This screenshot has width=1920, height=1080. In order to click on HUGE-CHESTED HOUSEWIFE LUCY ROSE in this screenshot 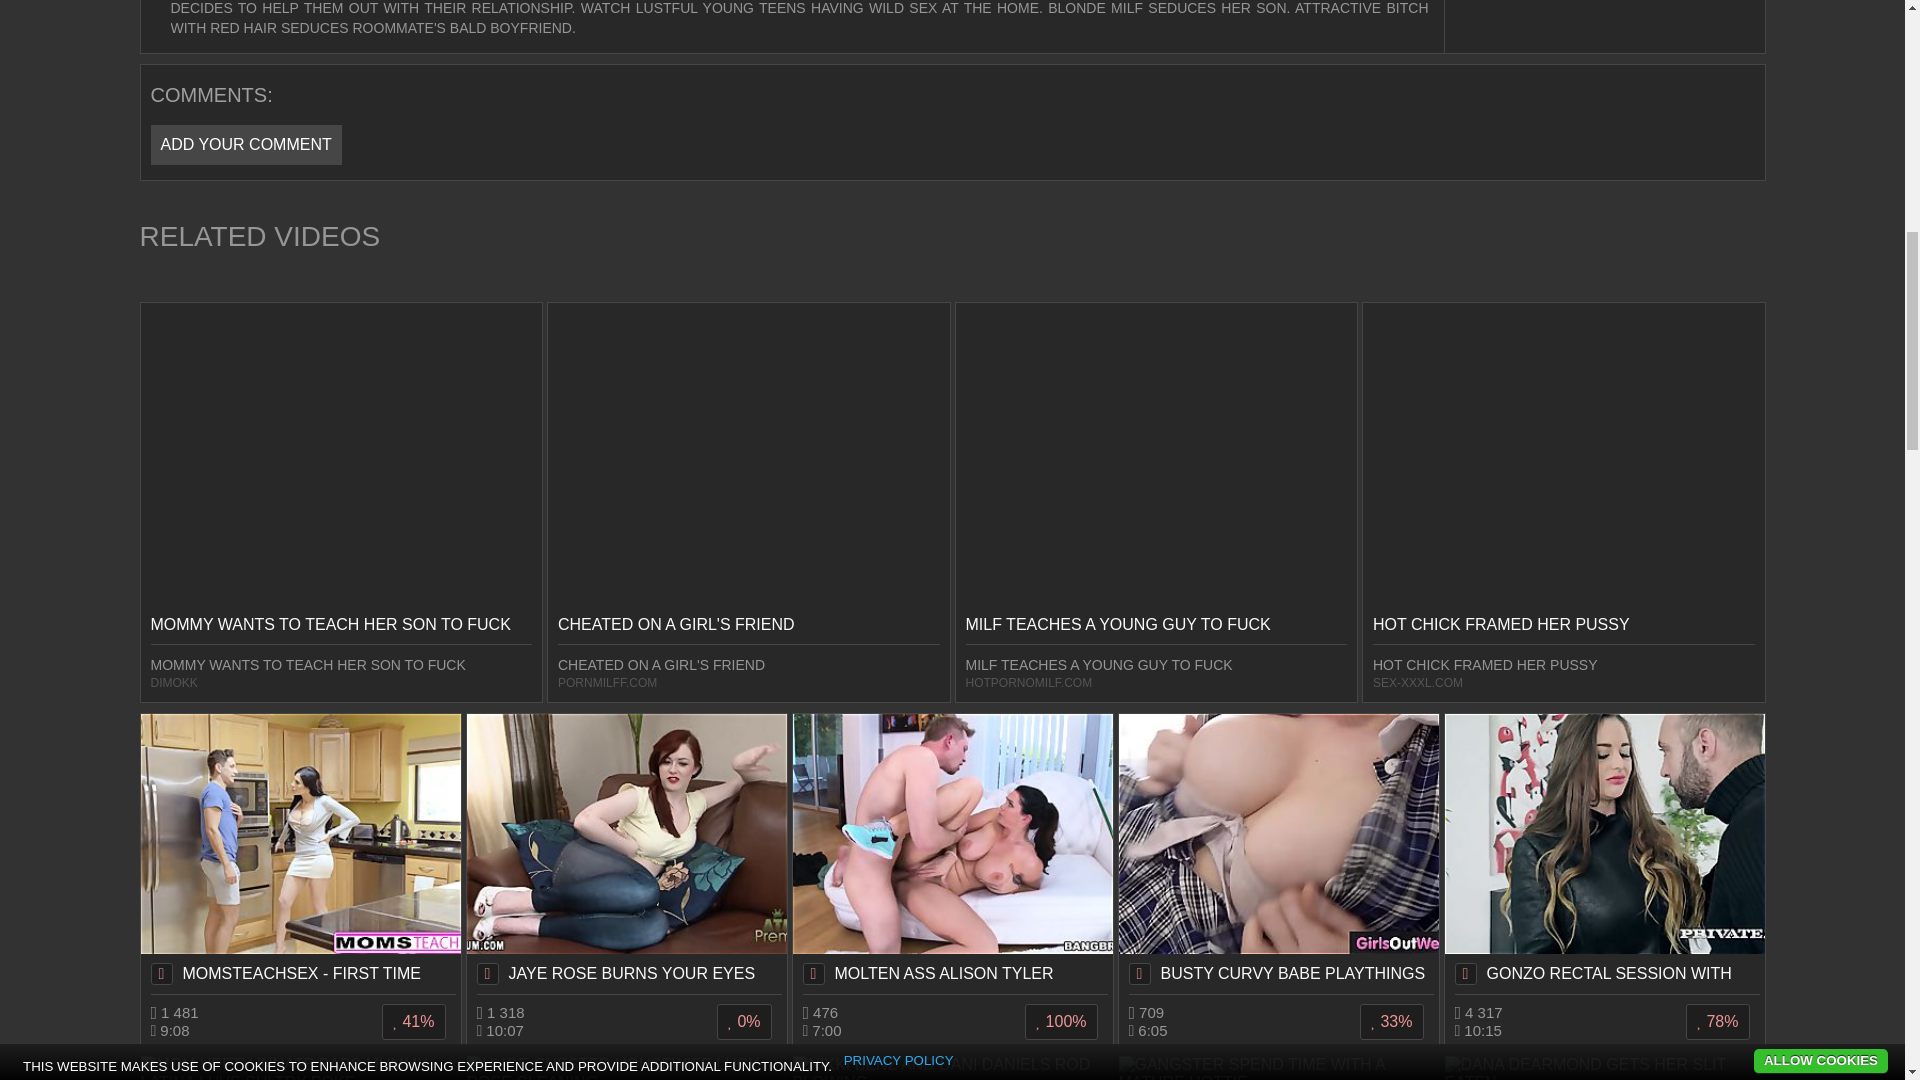, I will do `click(626, 1068)`.